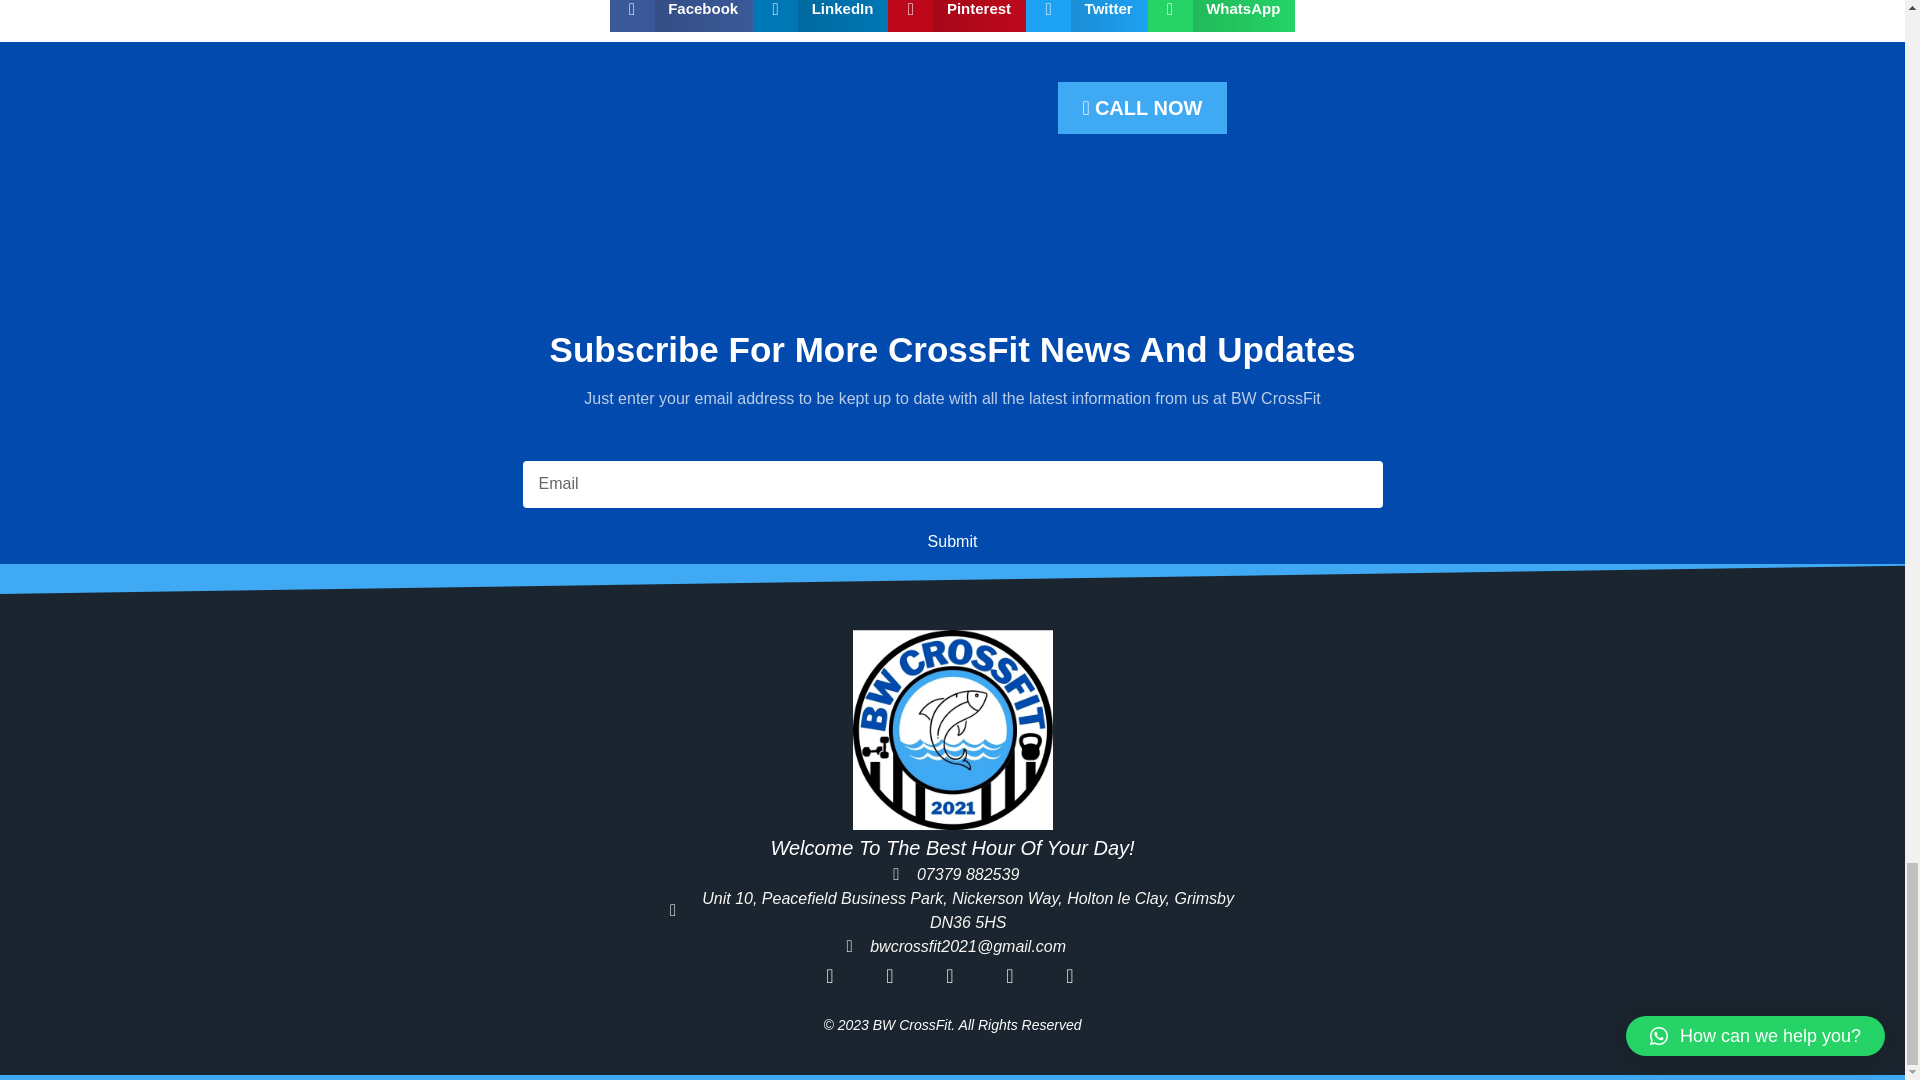  Describe the element at coordinates (952, 874) in the screenshot. I see `07379 882539` at that location.